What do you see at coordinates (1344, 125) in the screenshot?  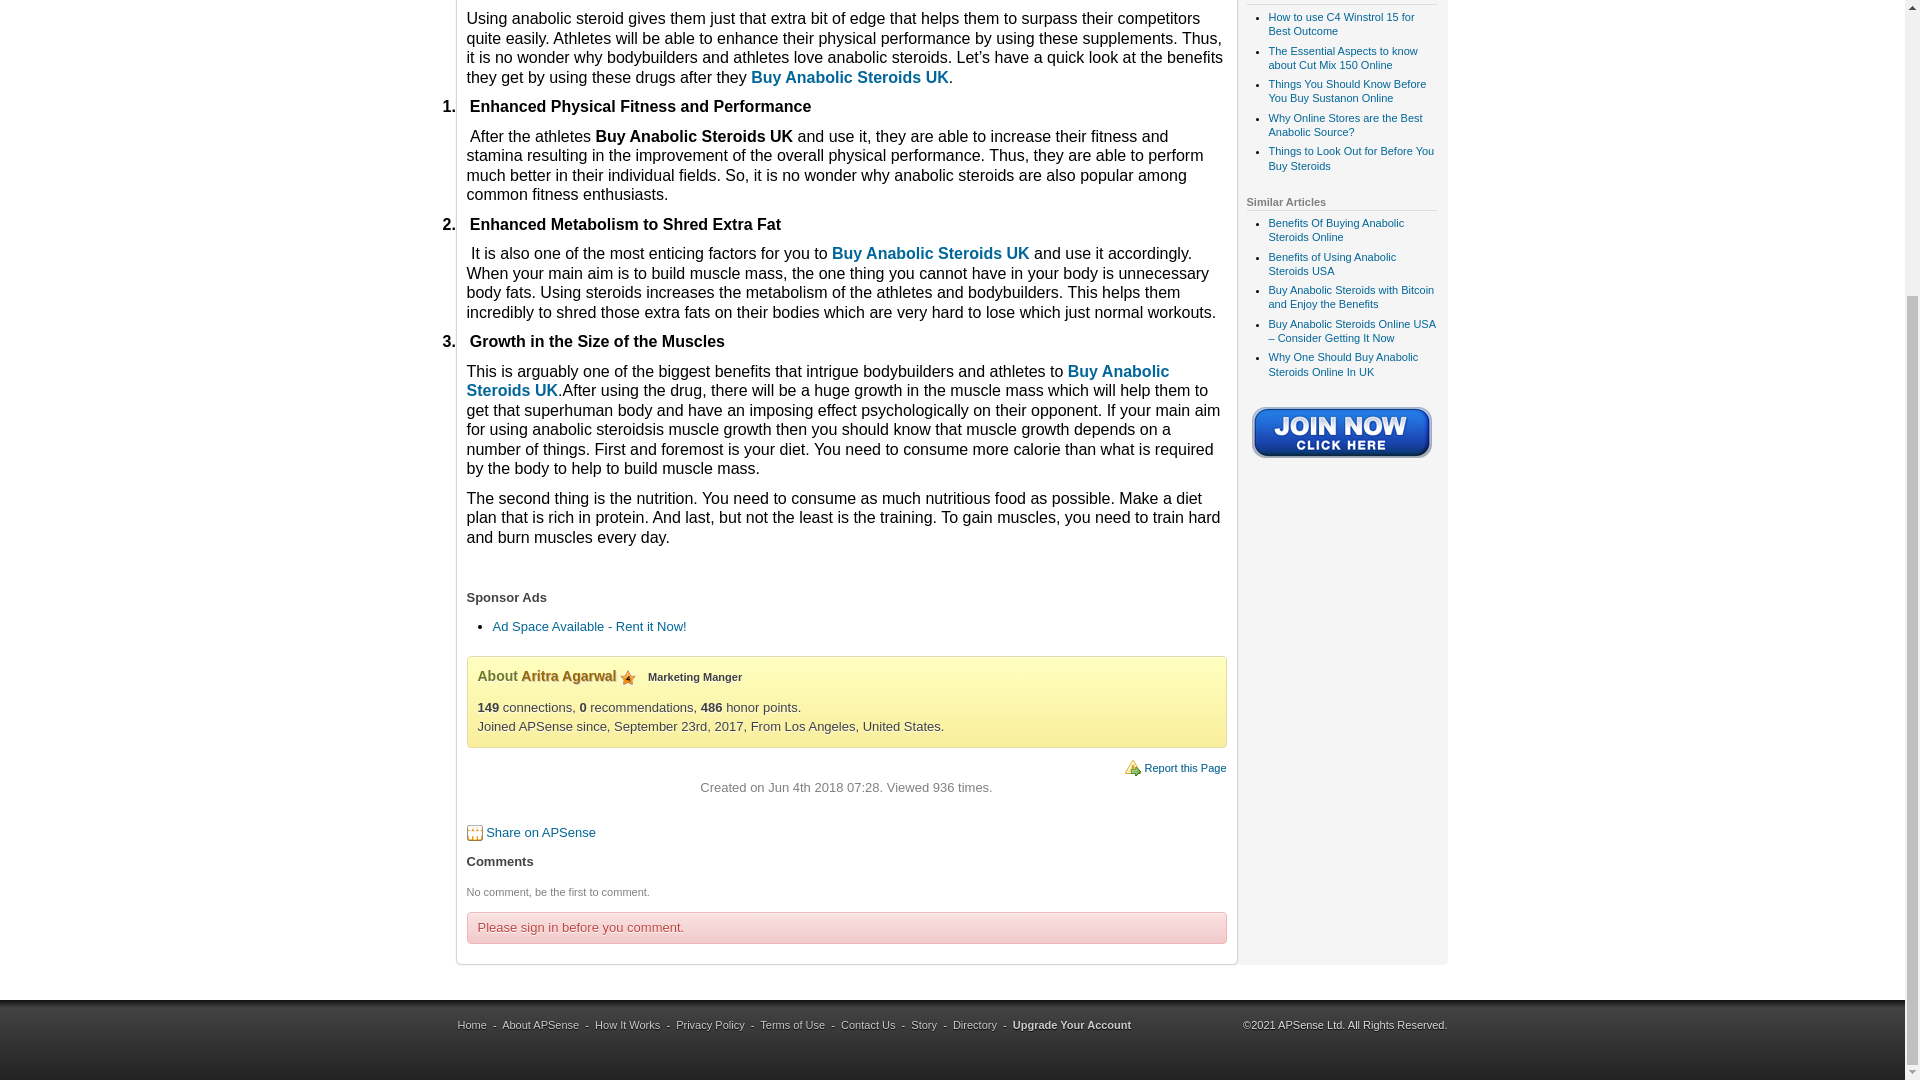 I see `Why Online Stores are the Best Anabolic Source?` at bounding box center [1344, 125].